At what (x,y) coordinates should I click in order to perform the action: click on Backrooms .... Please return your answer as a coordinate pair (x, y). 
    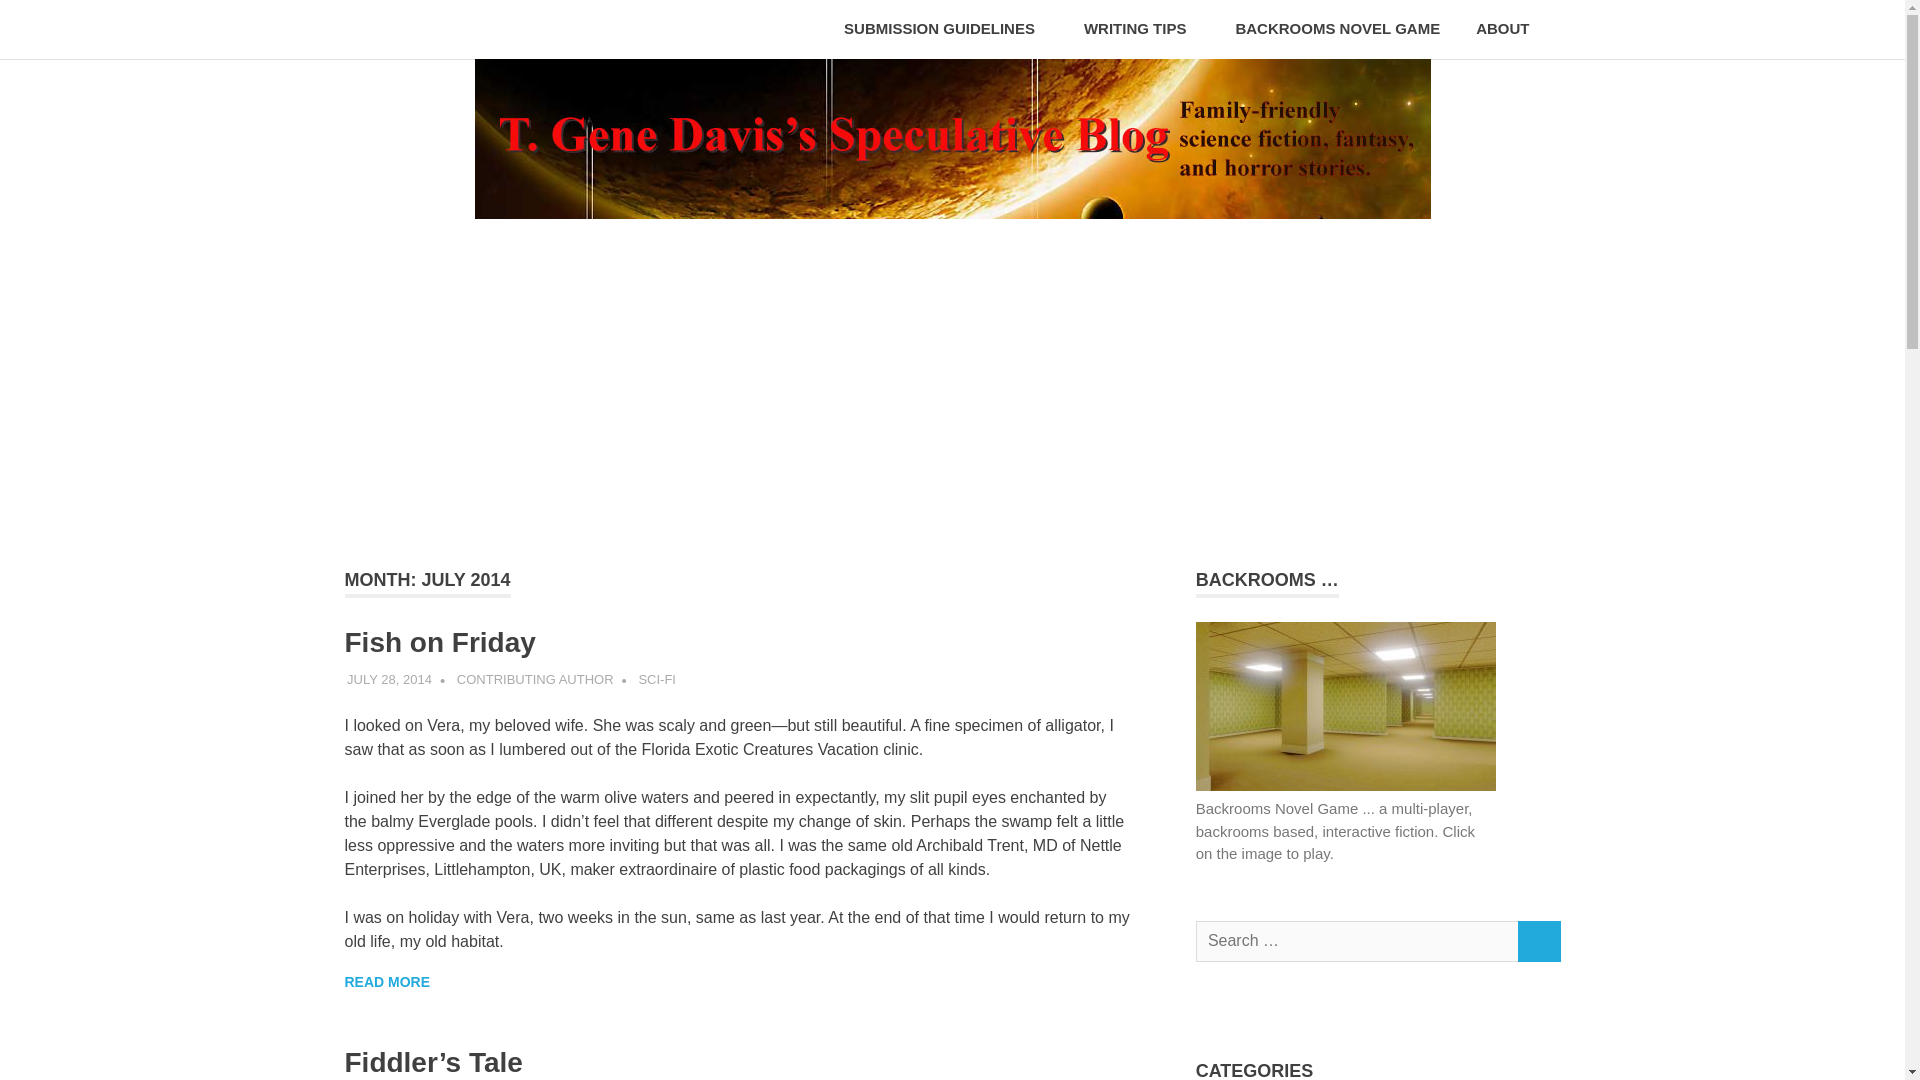
    Looking at the image, I should click on (1346, 706).